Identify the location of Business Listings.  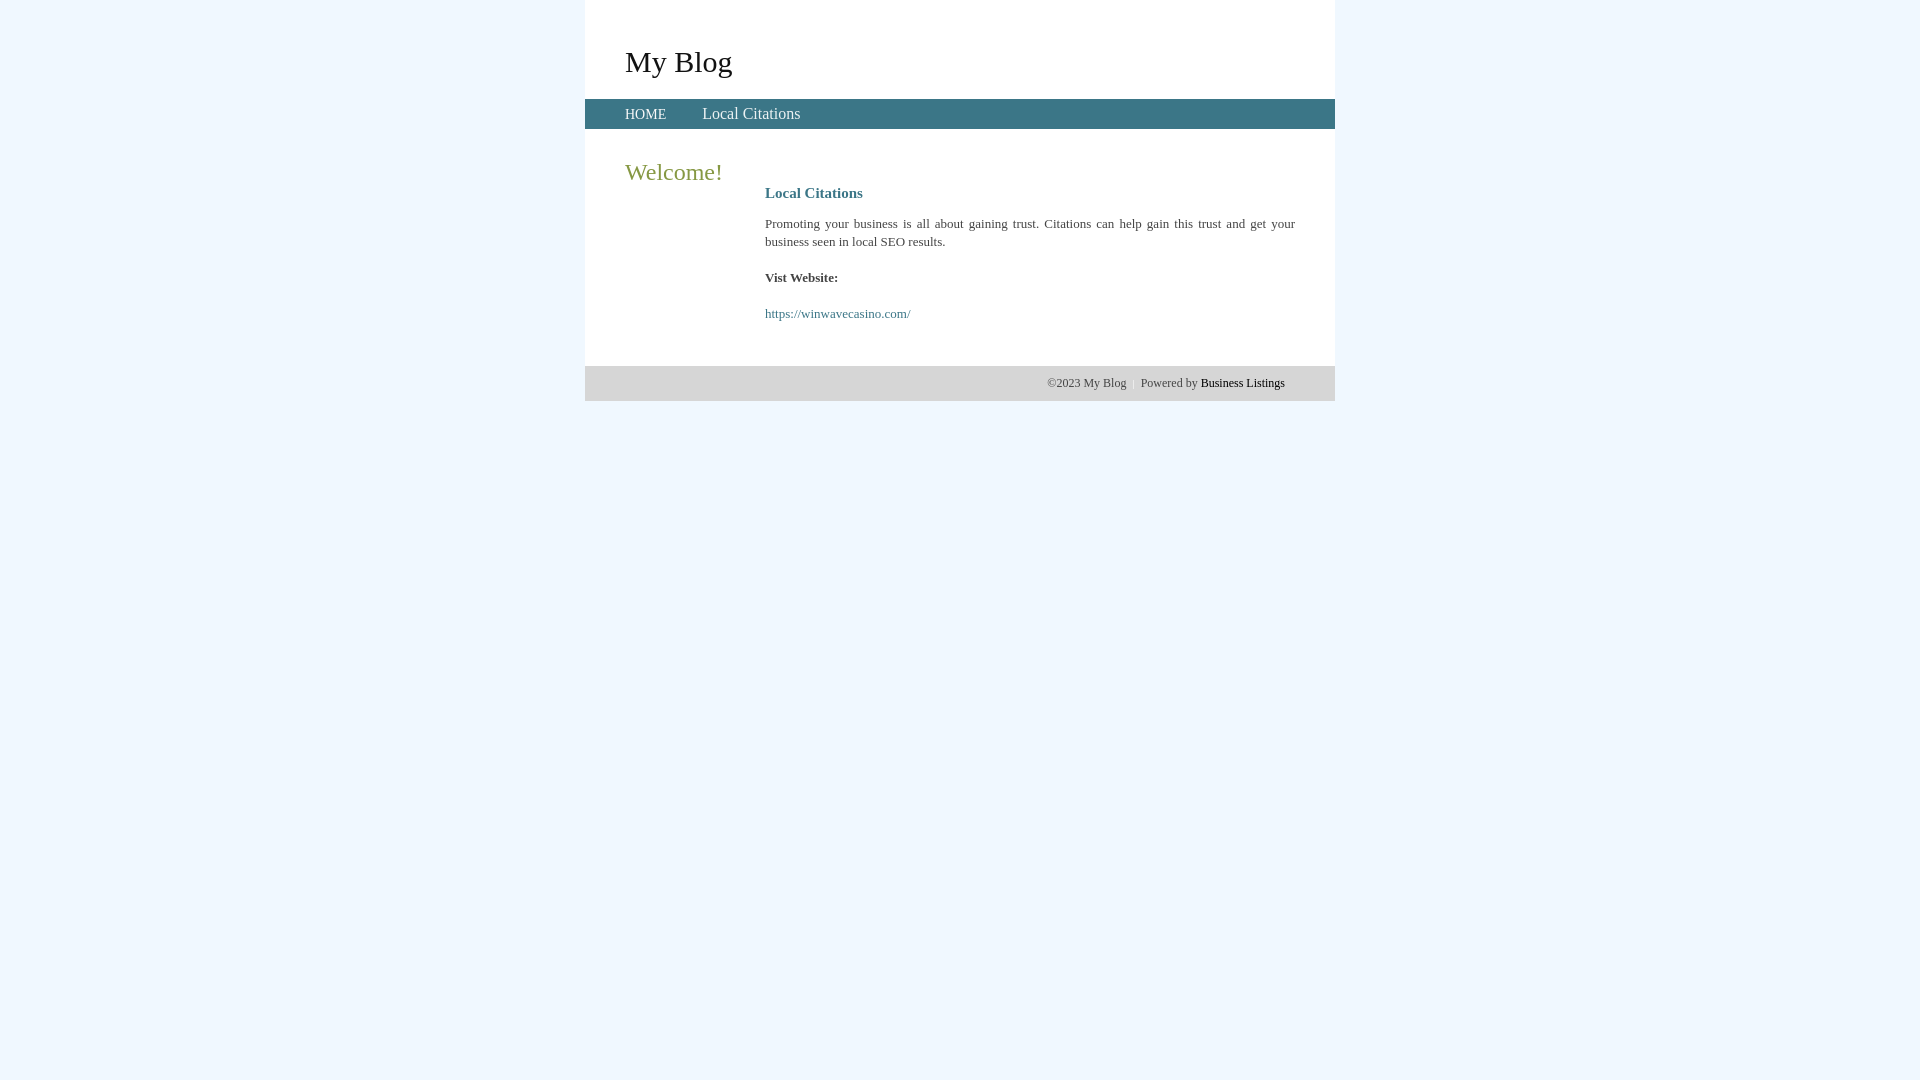
(1243, 383).